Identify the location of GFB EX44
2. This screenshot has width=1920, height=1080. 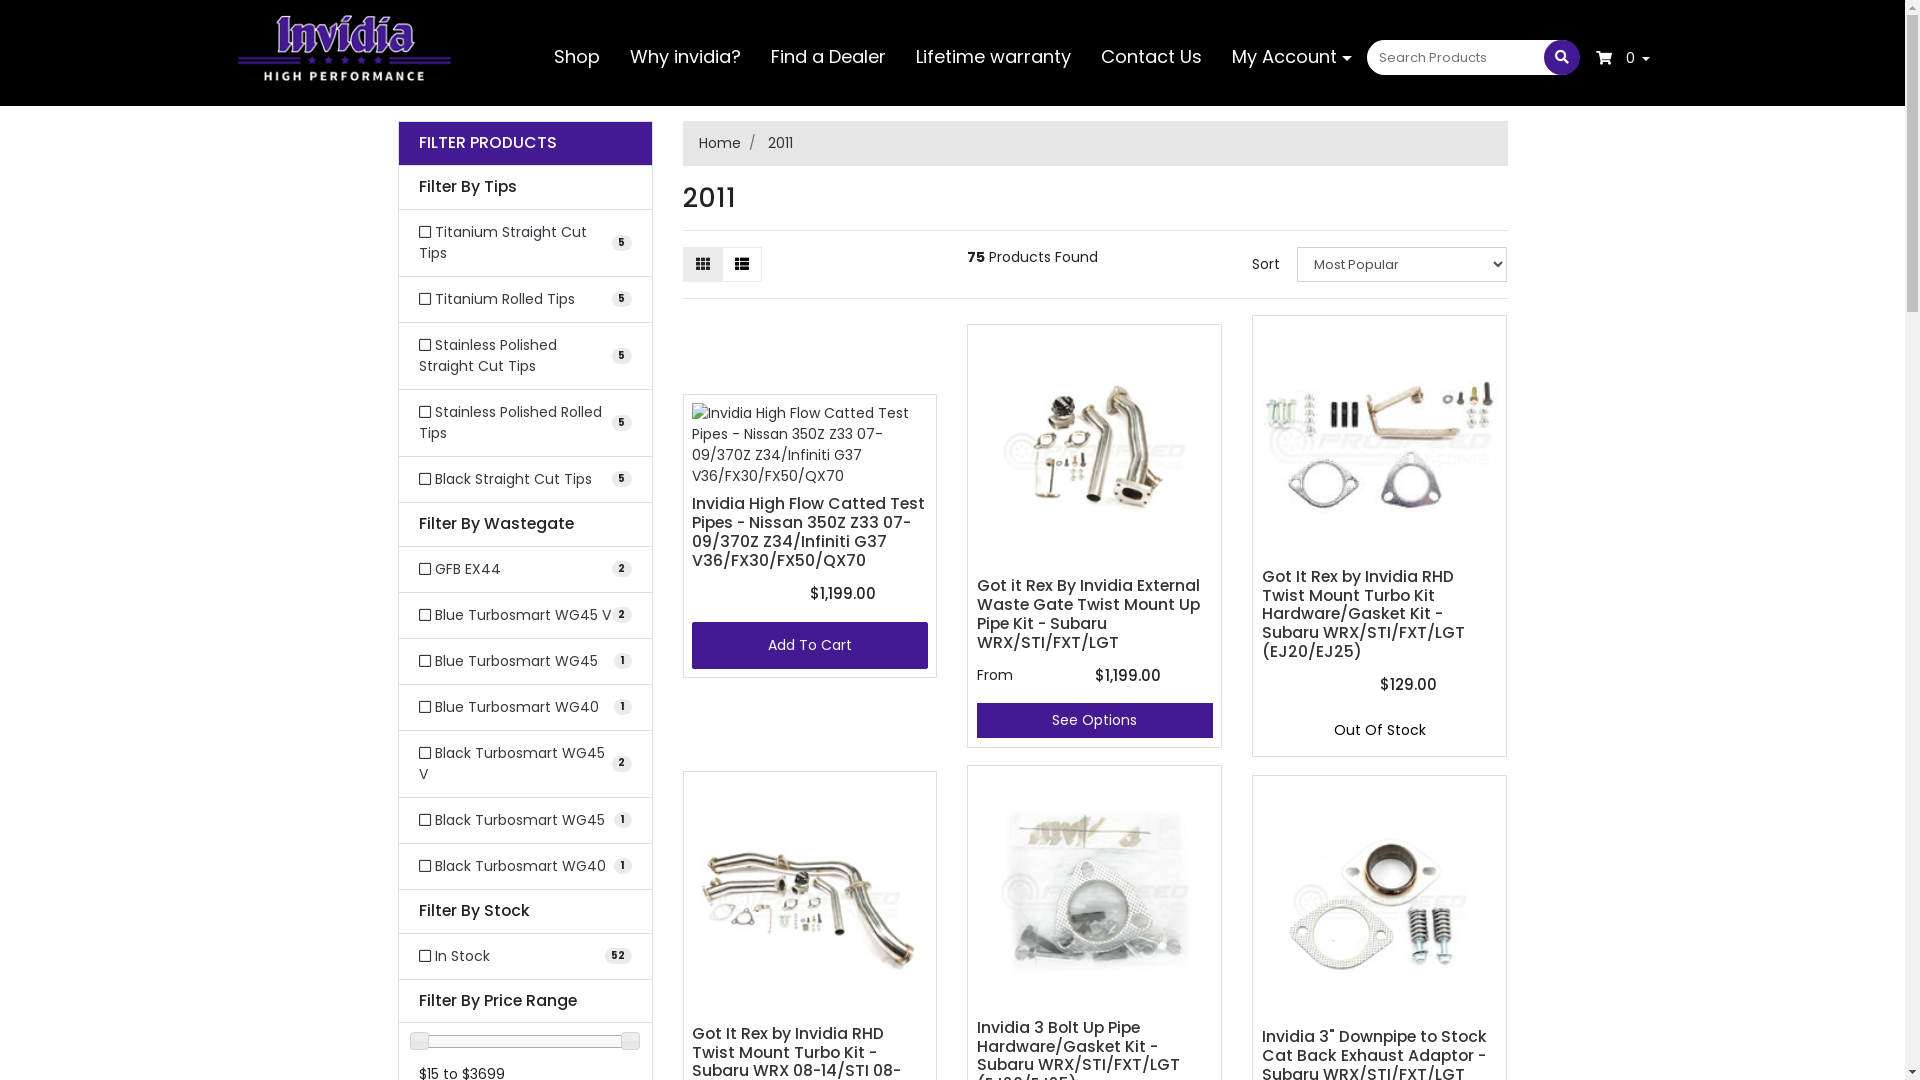
(524, 570).